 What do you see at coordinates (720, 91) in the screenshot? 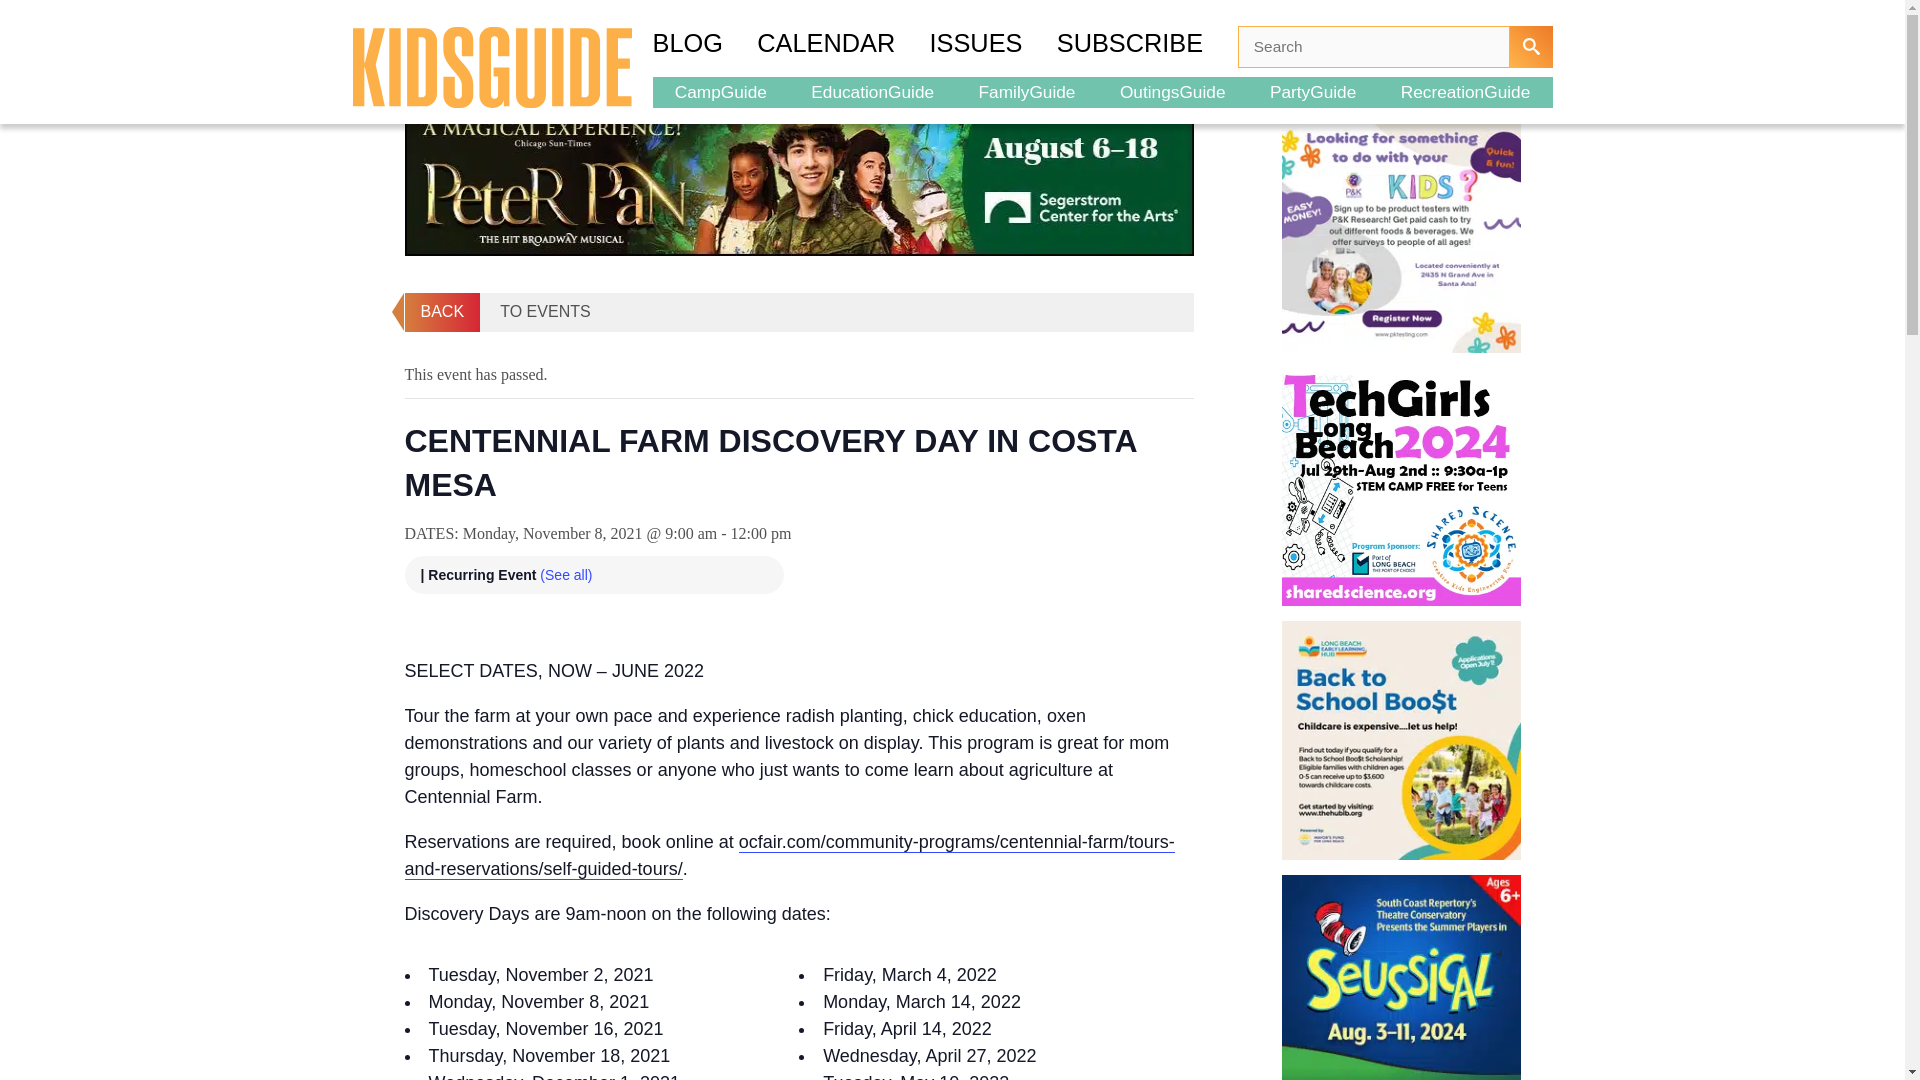
I see `CampGuide` at bounding box center [720, 91].